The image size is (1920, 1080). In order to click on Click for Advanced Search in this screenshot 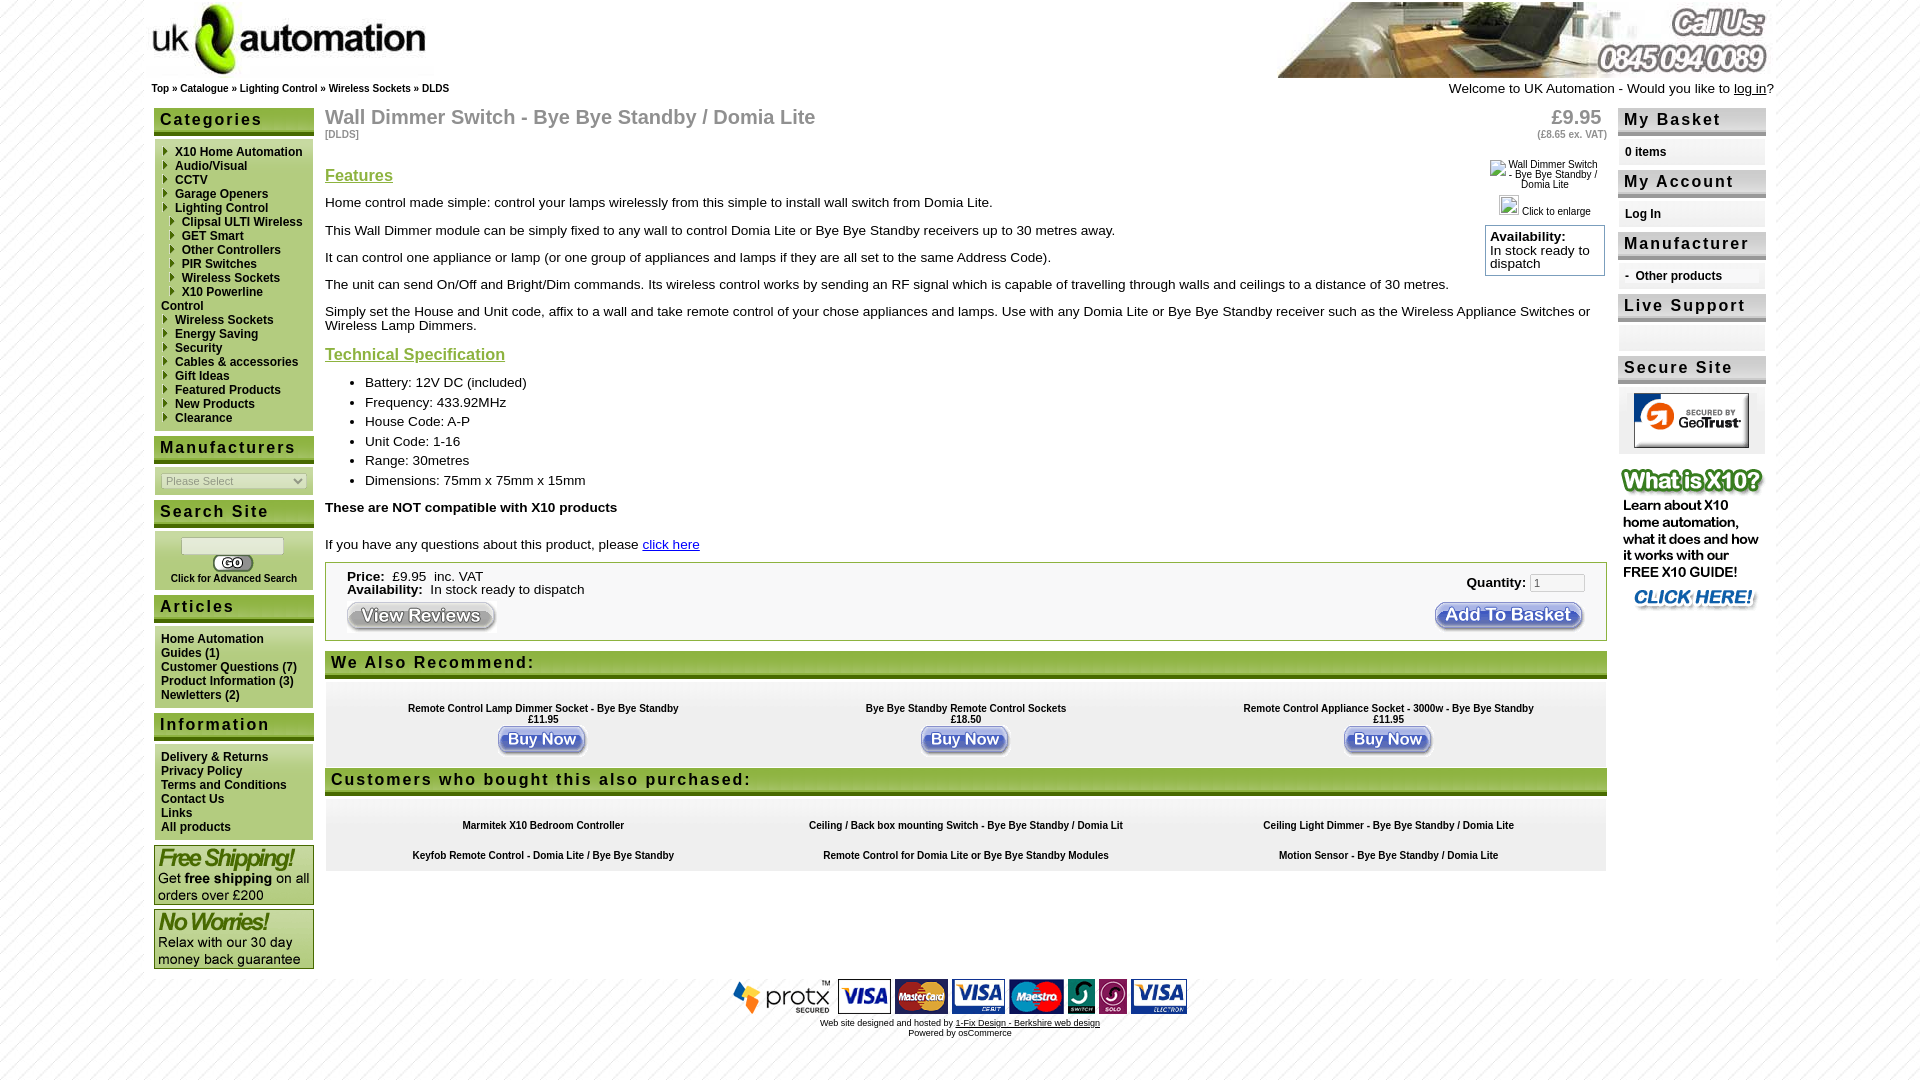, I will do `click(234, 578)`.